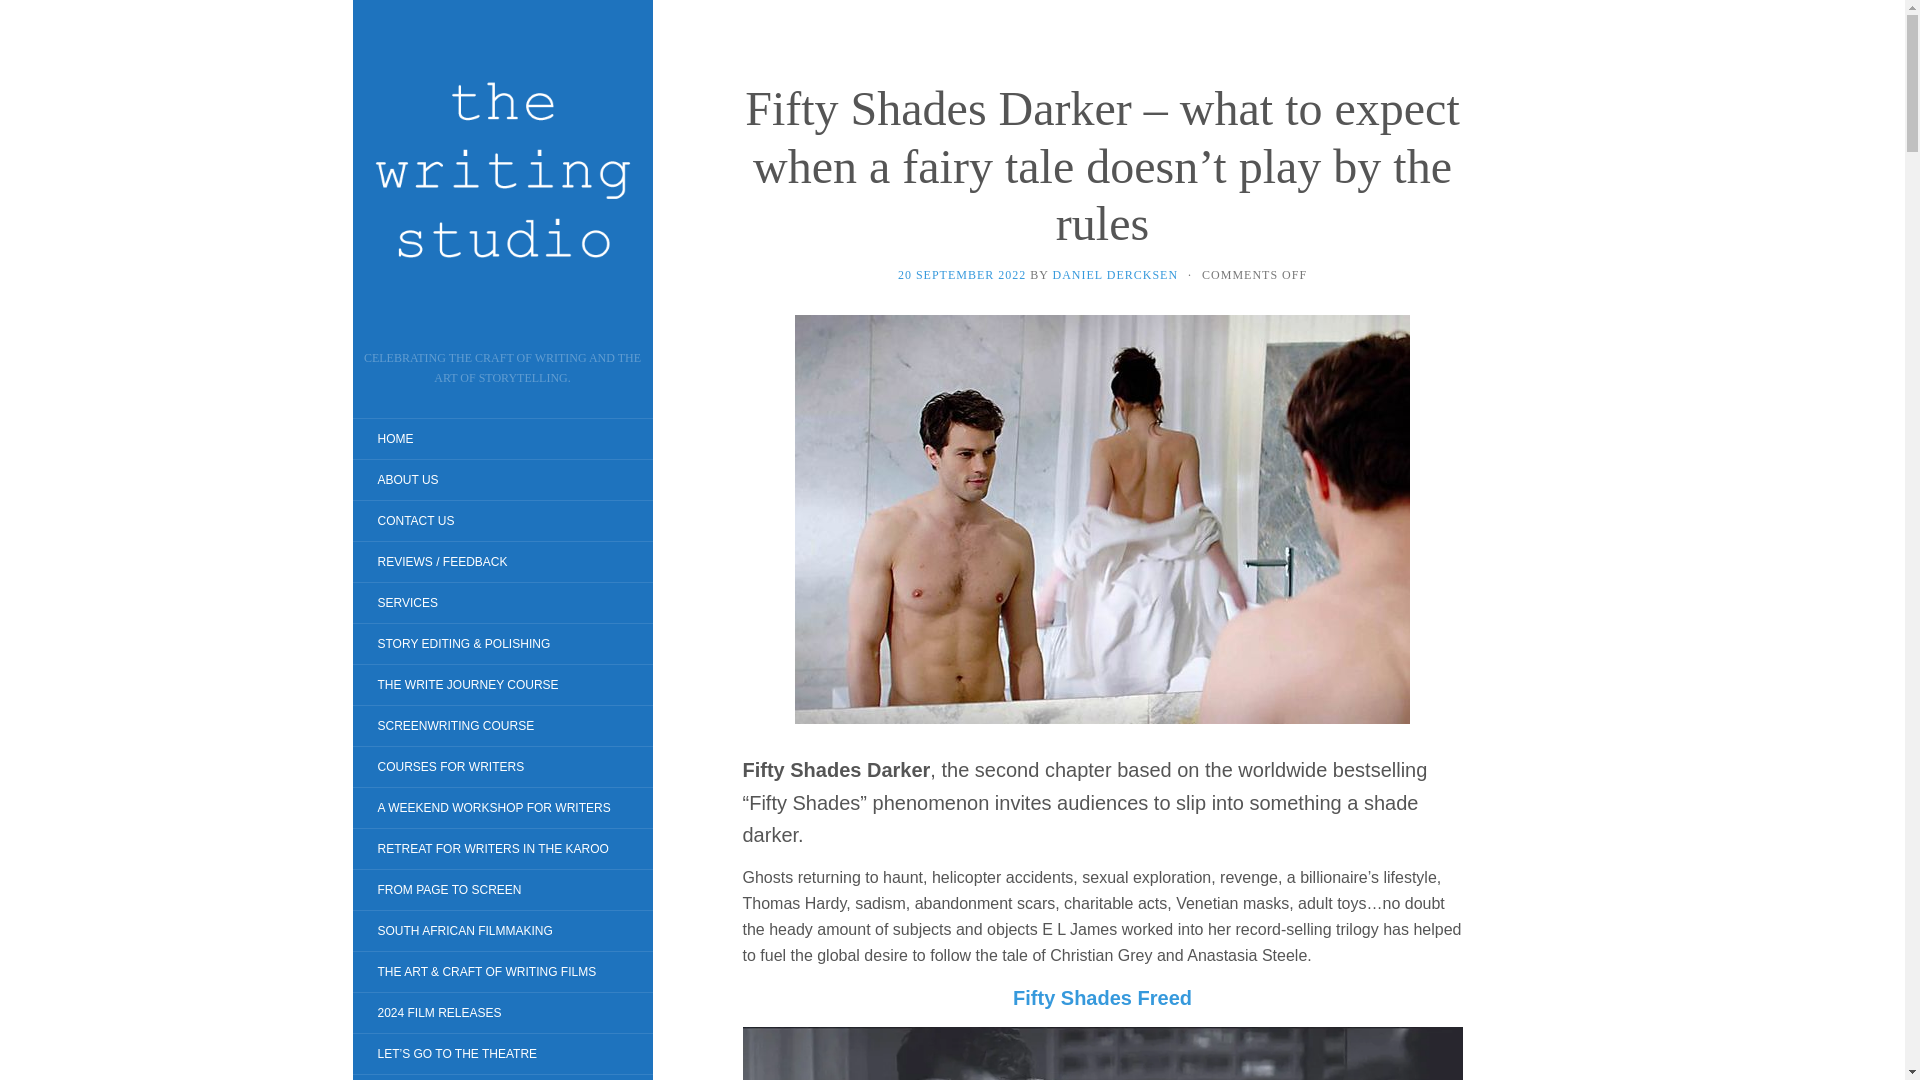 The width and height of the screenshot is (1920, 1080). What do you see at coordinates (464, 930) in the screenshot?
I see `SOUTH AFRICAN FILMMAKING` at bounding box center [464, 930].